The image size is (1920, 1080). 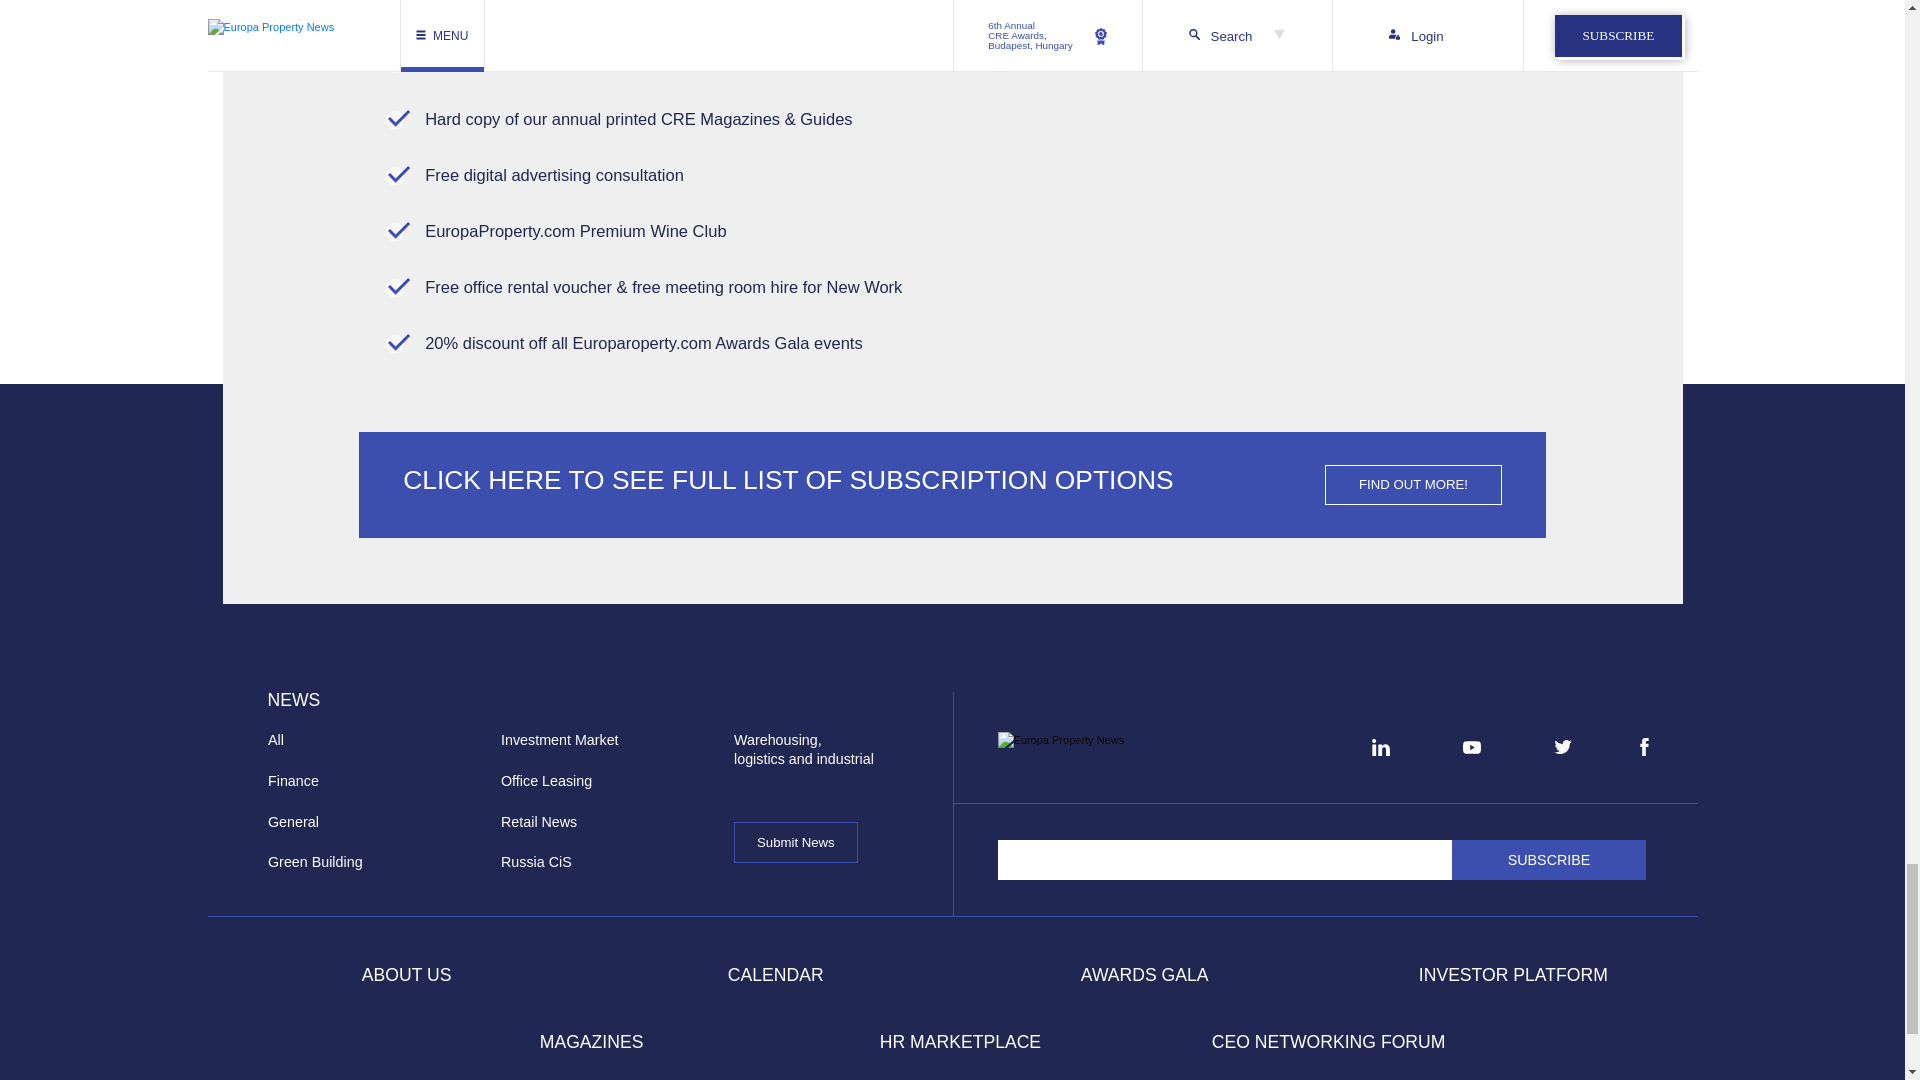 What do you see at coordinates (1380, 747) in the screenshot?
I see `LinkedIn` at bounding box center [1380, 747].